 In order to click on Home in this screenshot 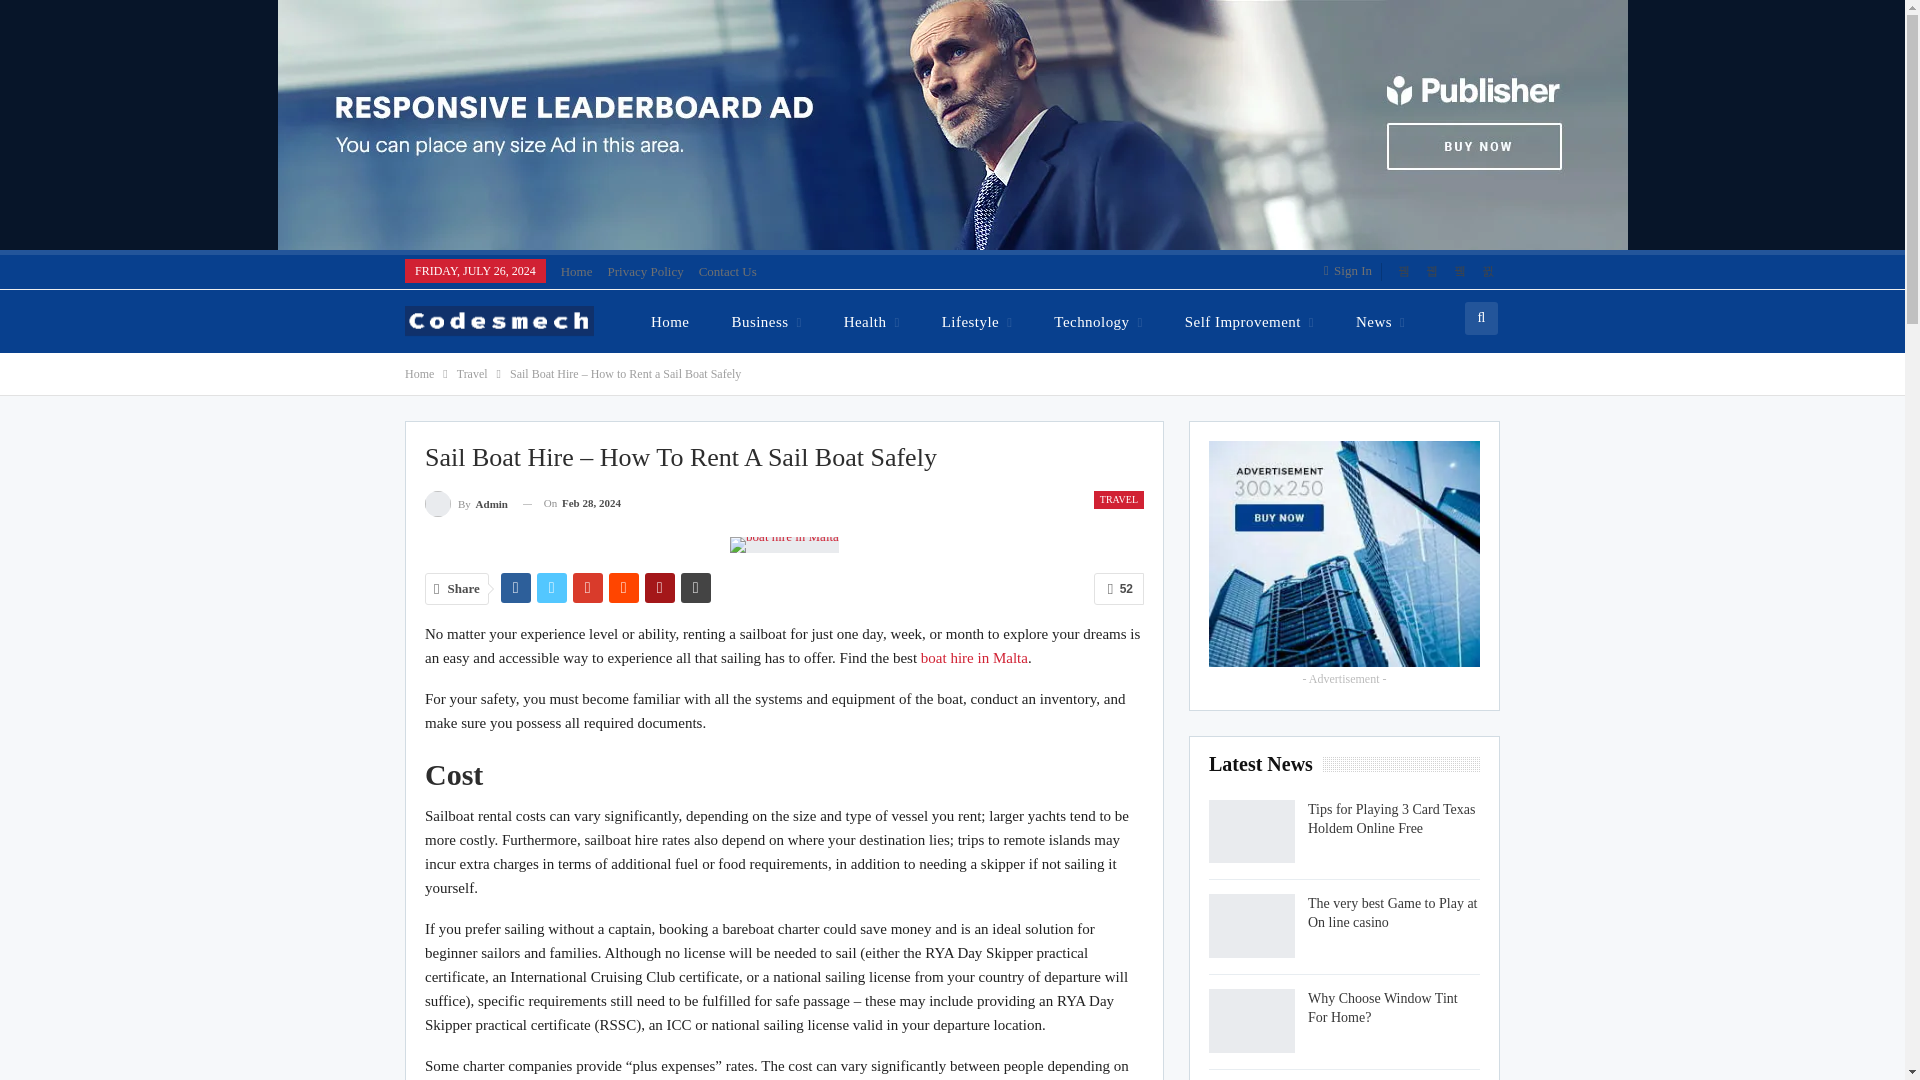, I will do `click(576, 270)`.